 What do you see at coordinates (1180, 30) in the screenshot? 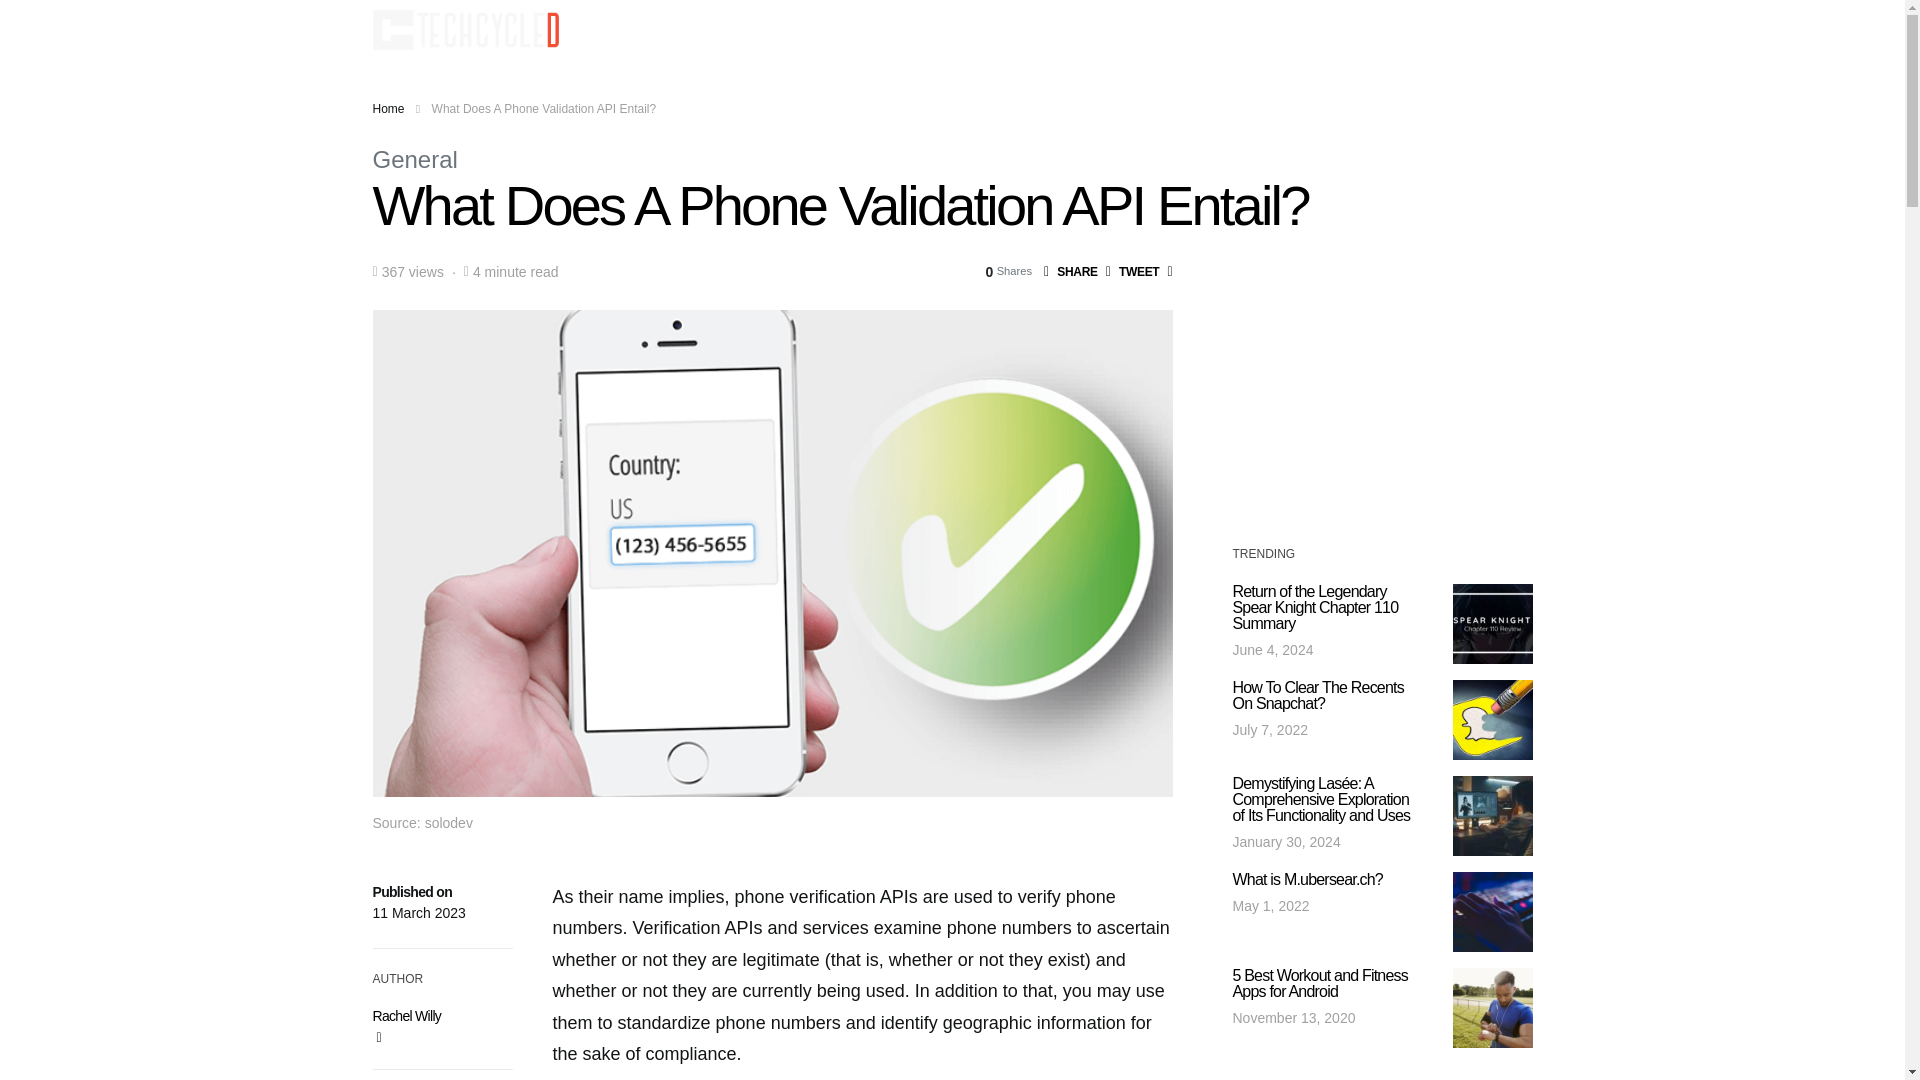
I see `SOCIAL MEDIA` at bounding box center [1180, 30].